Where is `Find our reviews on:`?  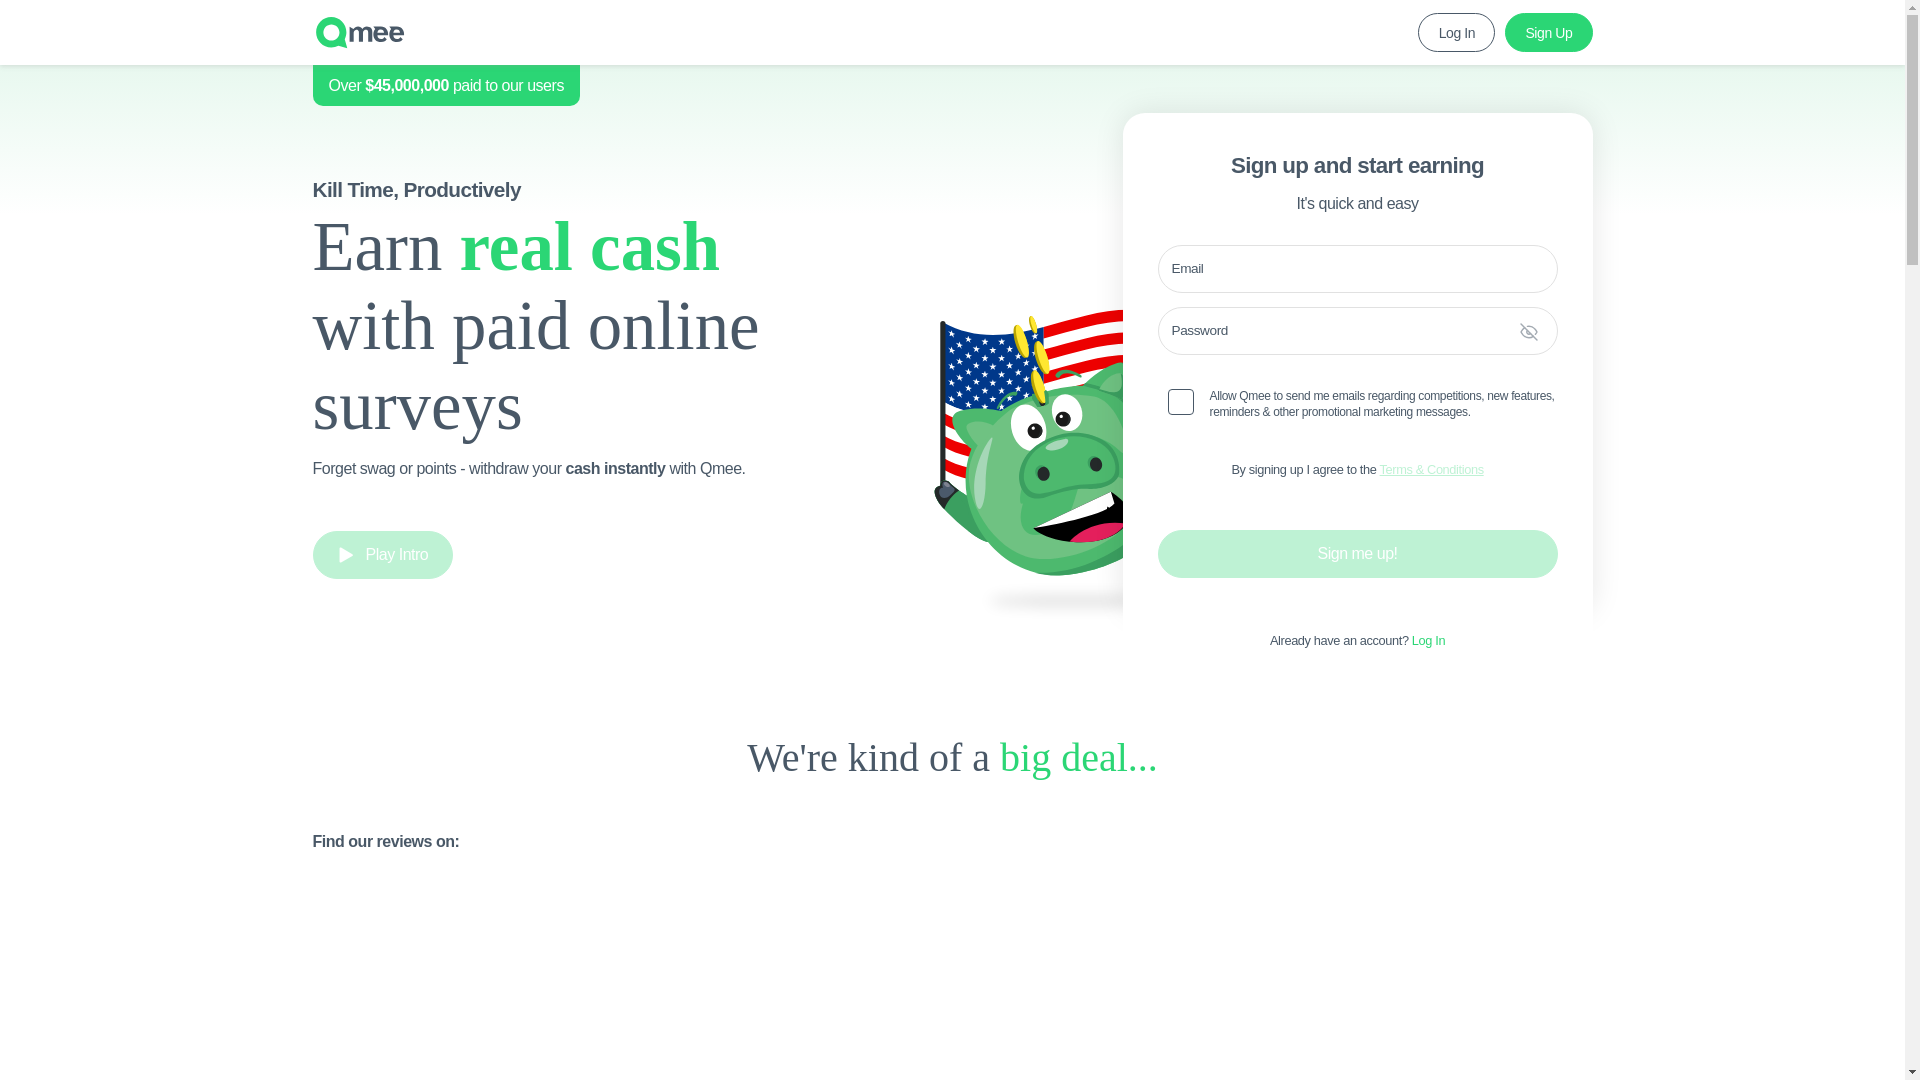
Find our reviews on: is located at coordinates (951, 882).